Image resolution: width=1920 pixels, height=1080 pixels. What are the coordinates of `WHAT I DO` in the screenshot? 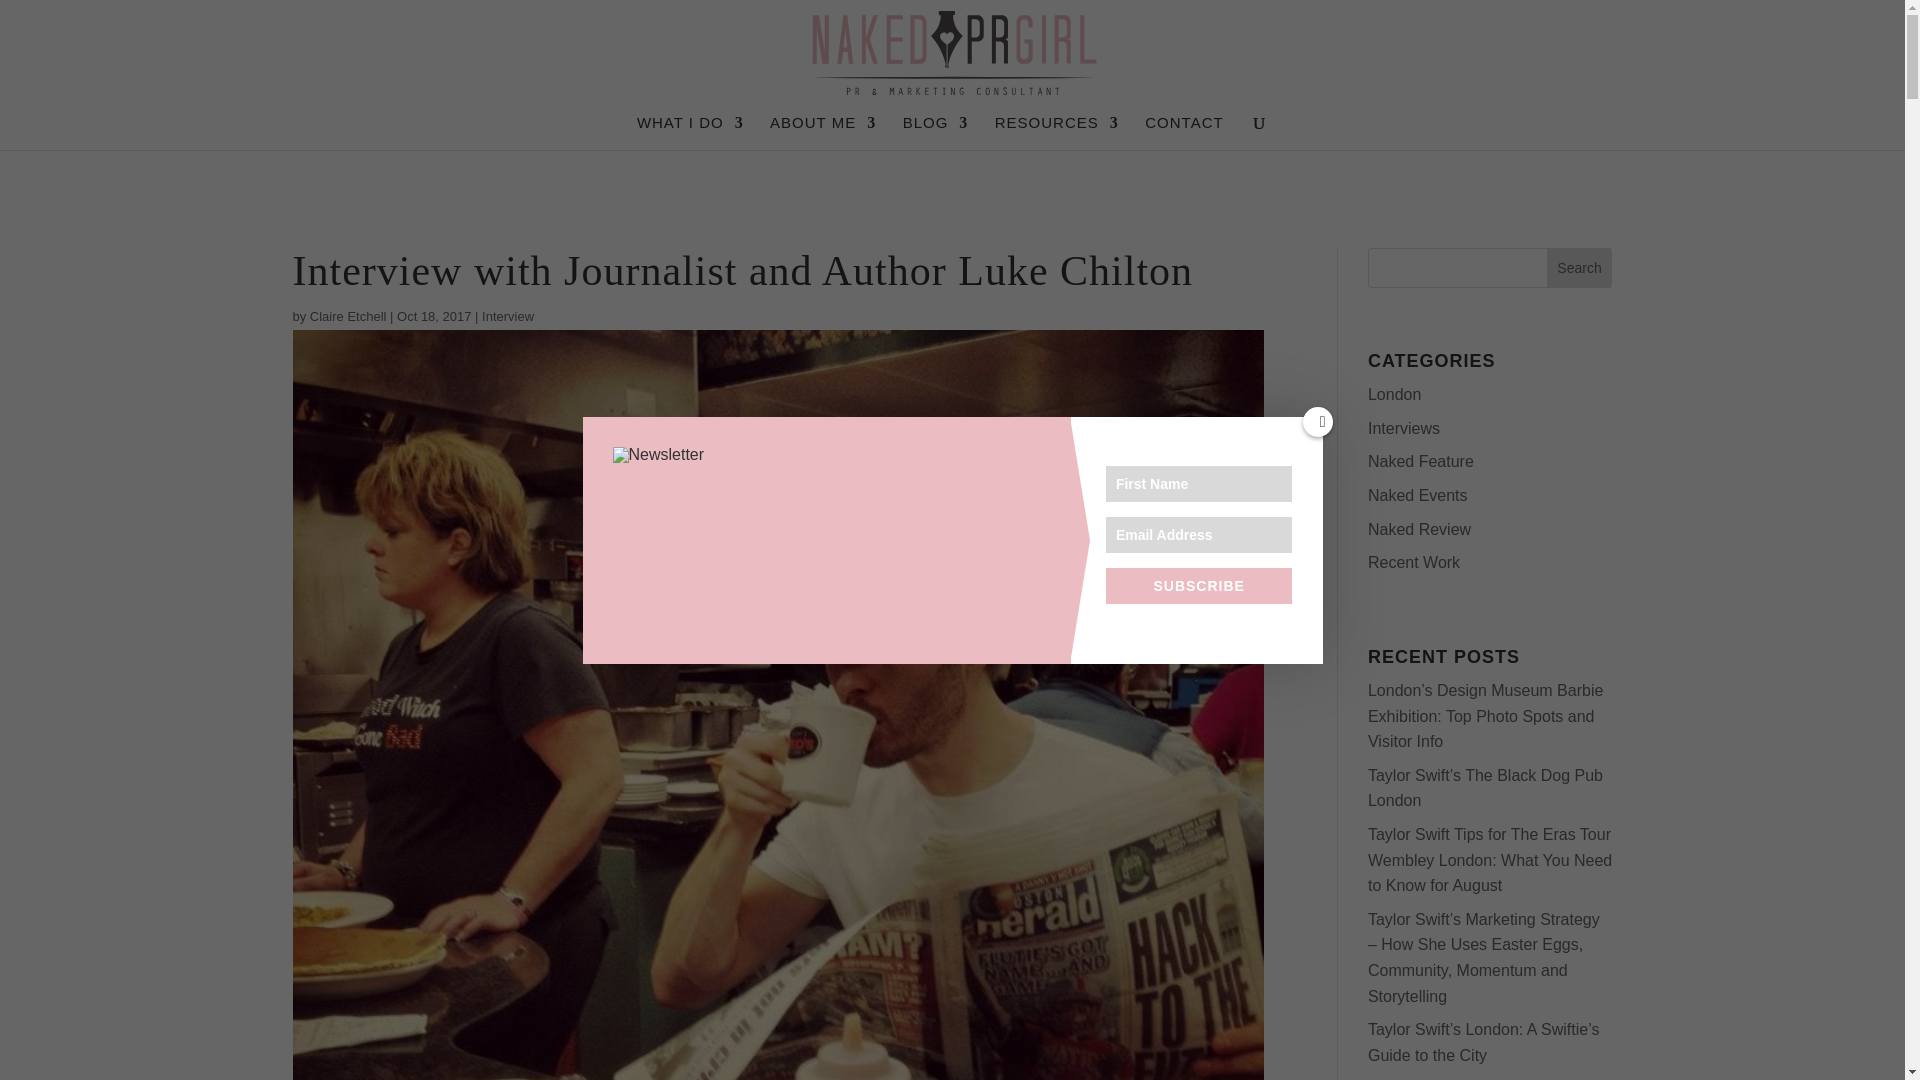 It's located at (690, 132).